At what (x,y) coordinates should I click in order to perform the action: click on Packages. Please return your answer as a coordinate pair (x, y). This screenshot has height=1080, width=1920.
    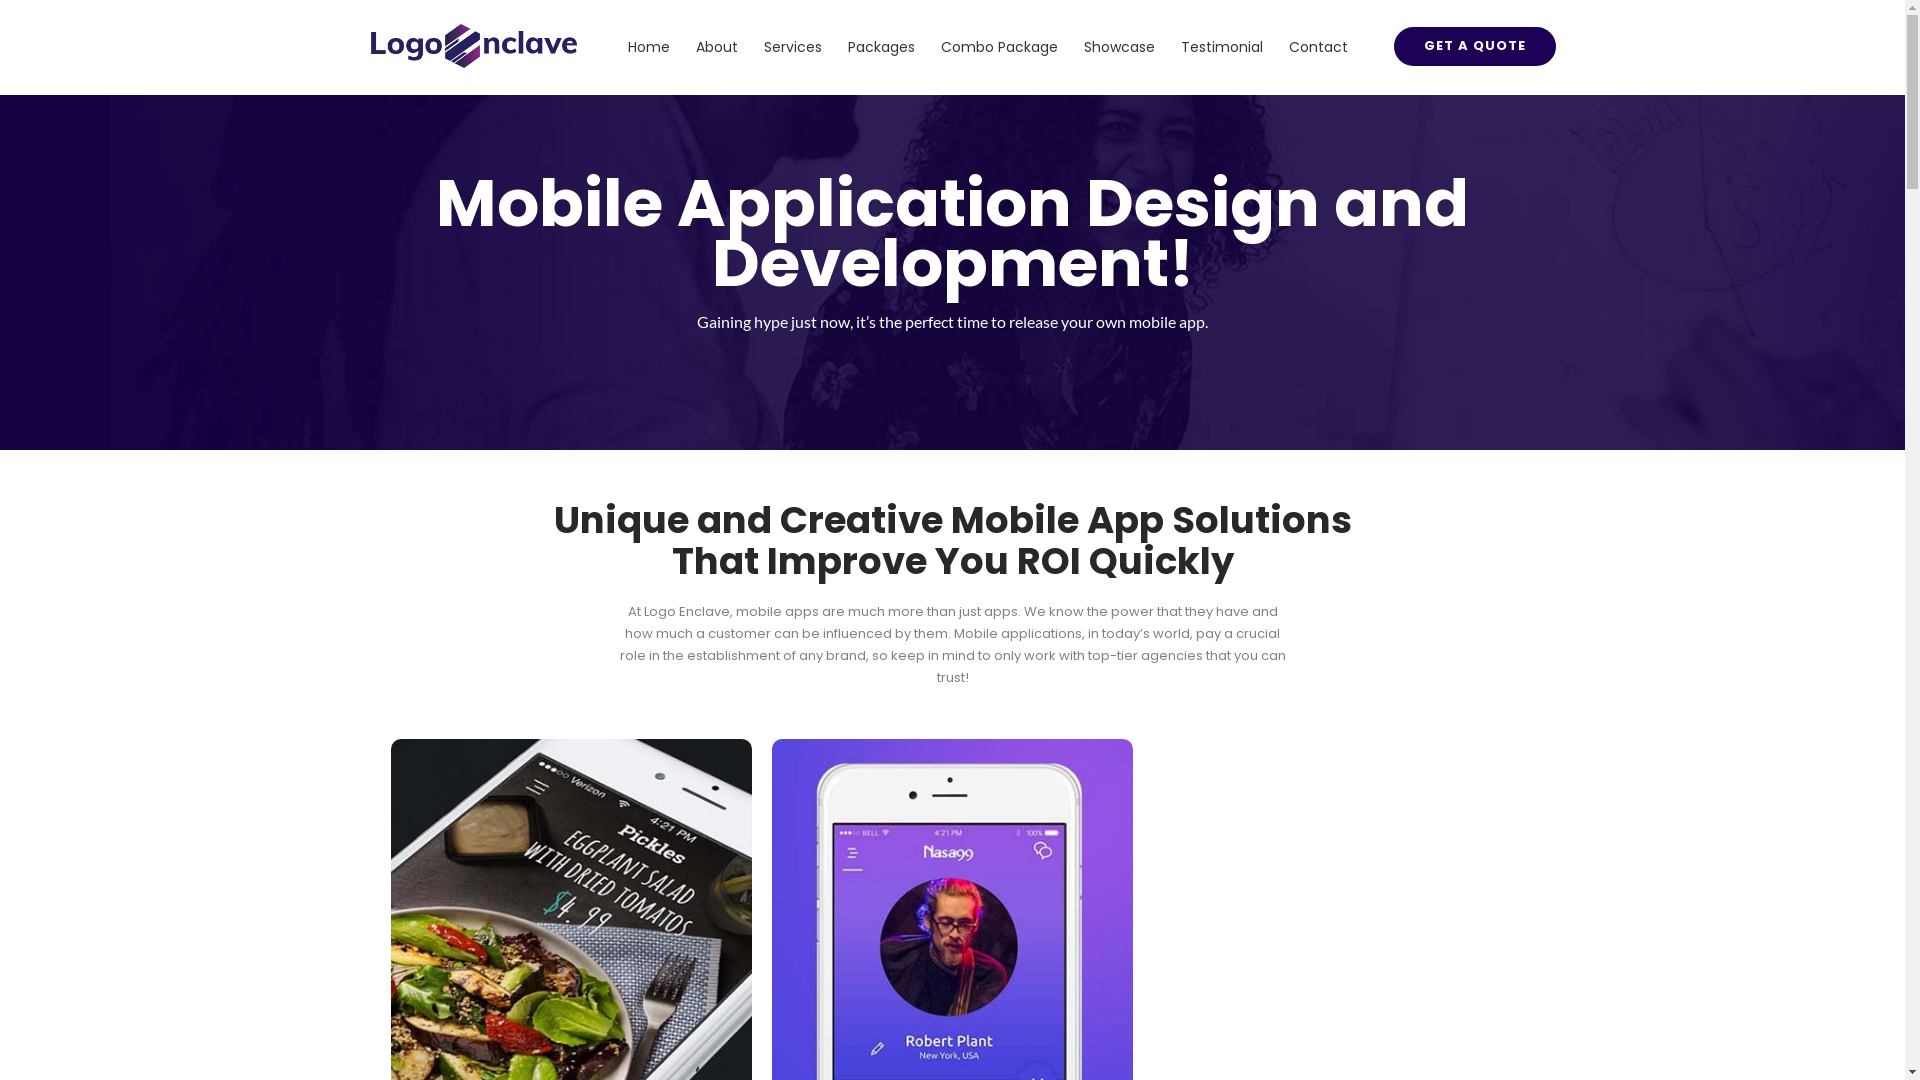
    Looking at the image, I should click on (880, 48).